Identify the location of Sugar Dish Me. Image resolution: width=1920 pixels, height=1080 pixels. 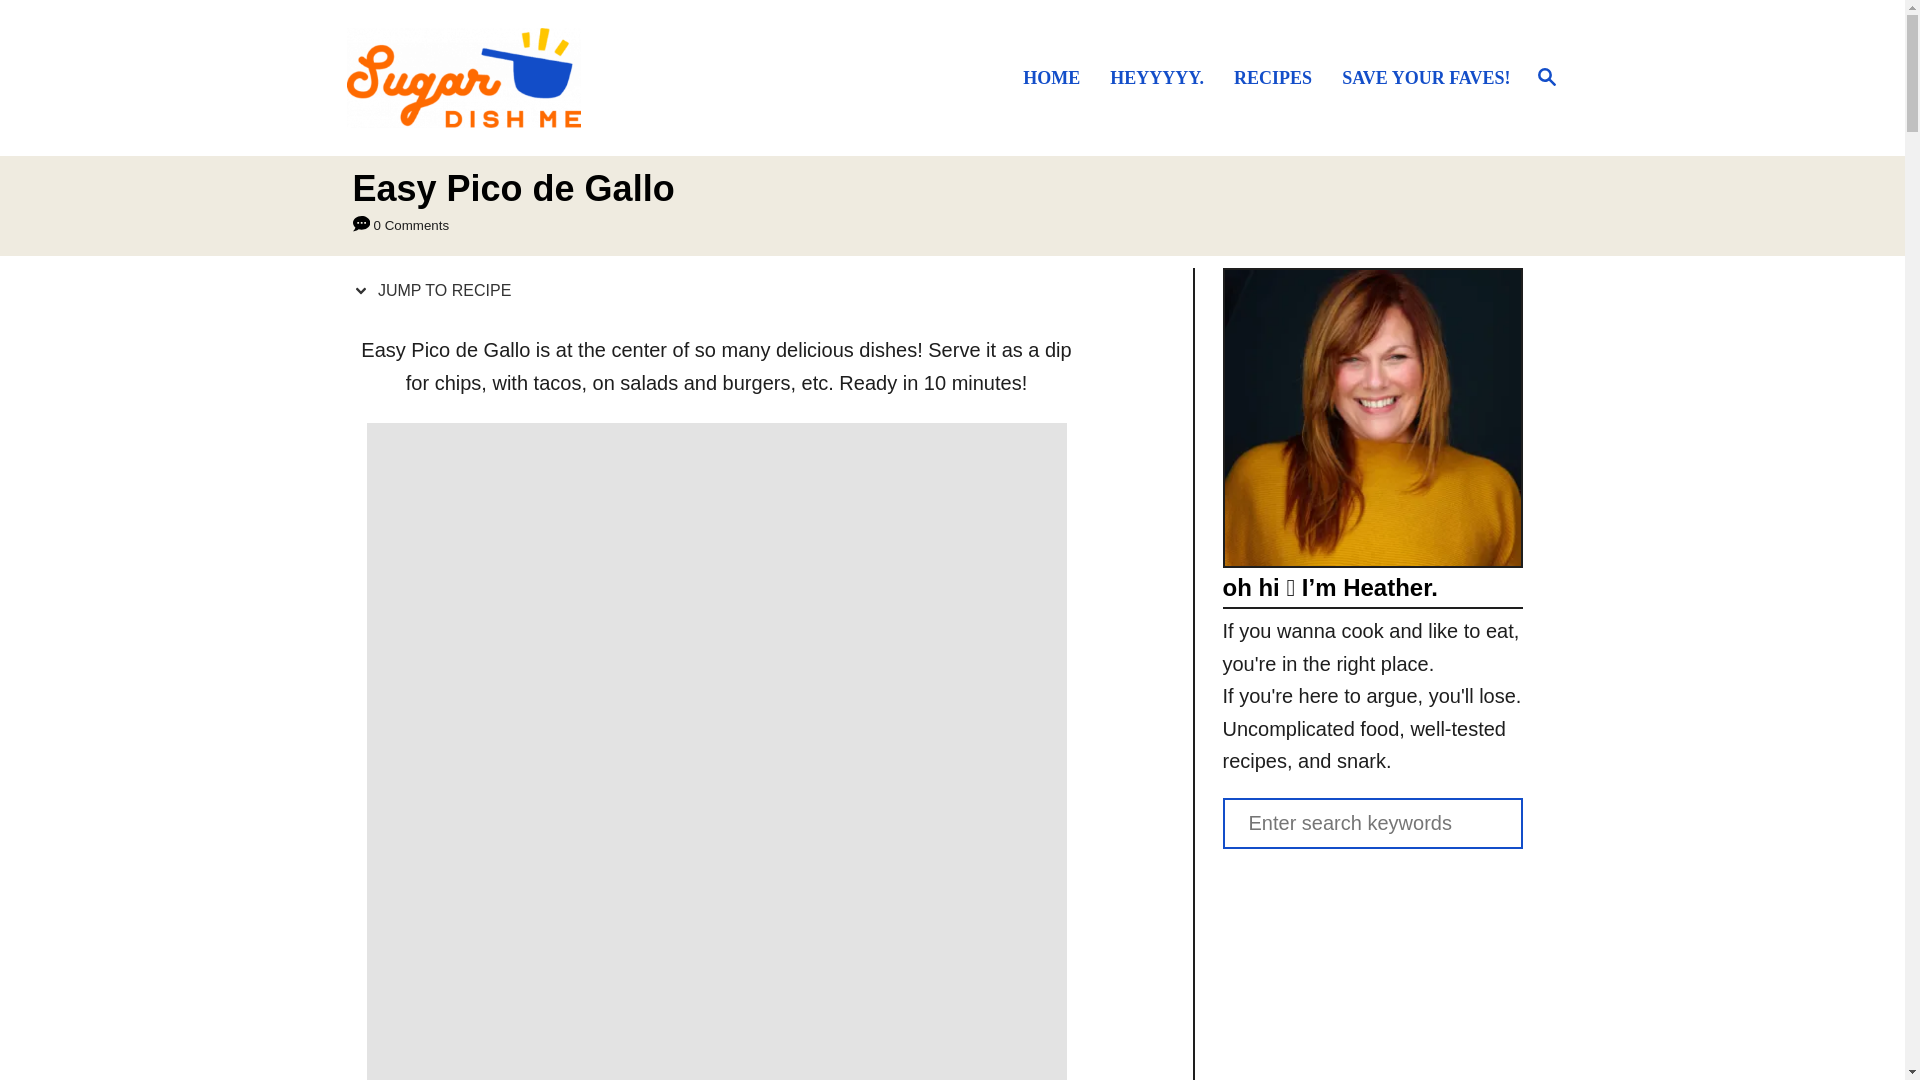
(490, 78).